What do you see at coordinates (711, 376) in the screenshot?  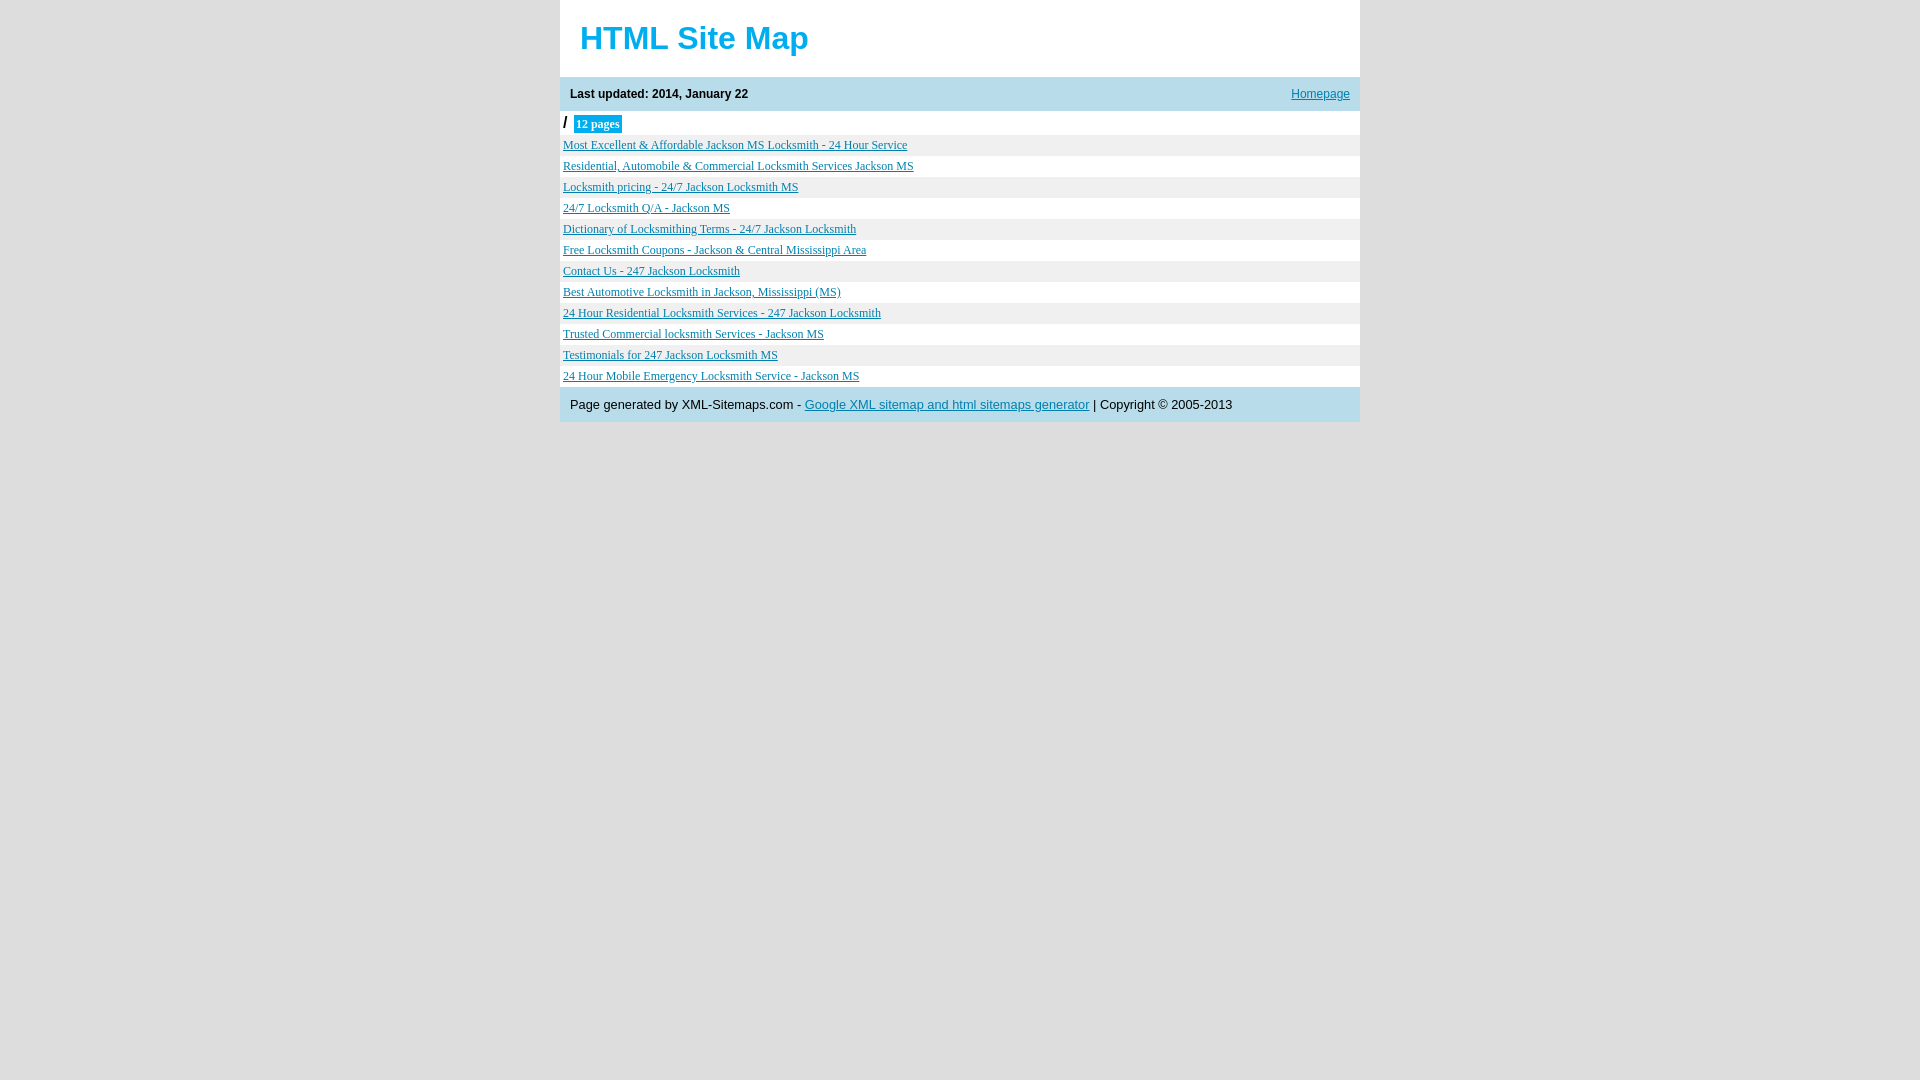 I see `24 Hour Mobile Emergency Locksmith Service - Jackson MS` at bounding box center [711, 376].